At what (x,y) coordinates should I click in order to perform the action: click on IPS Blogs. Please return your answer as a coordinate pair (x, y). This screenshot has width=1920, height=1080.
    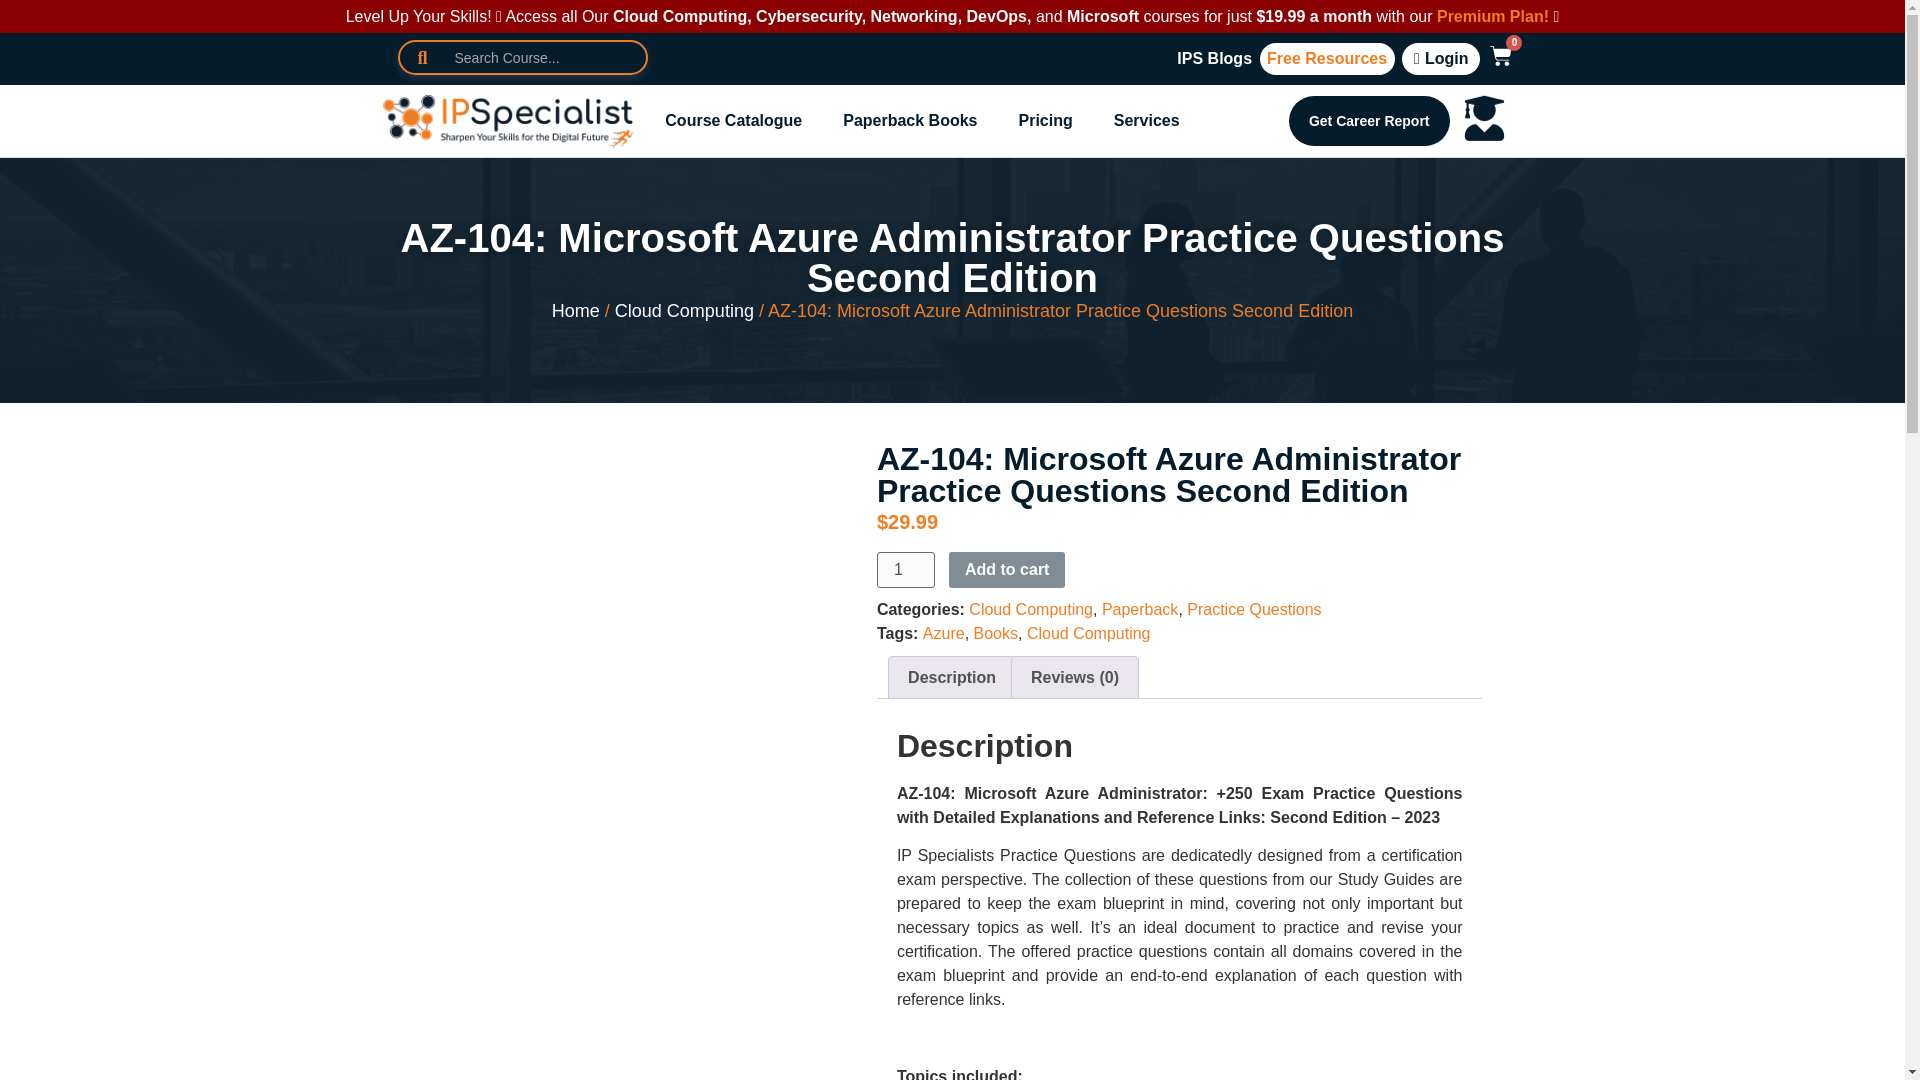
    Looking at the image, I should click on (1214, 58).